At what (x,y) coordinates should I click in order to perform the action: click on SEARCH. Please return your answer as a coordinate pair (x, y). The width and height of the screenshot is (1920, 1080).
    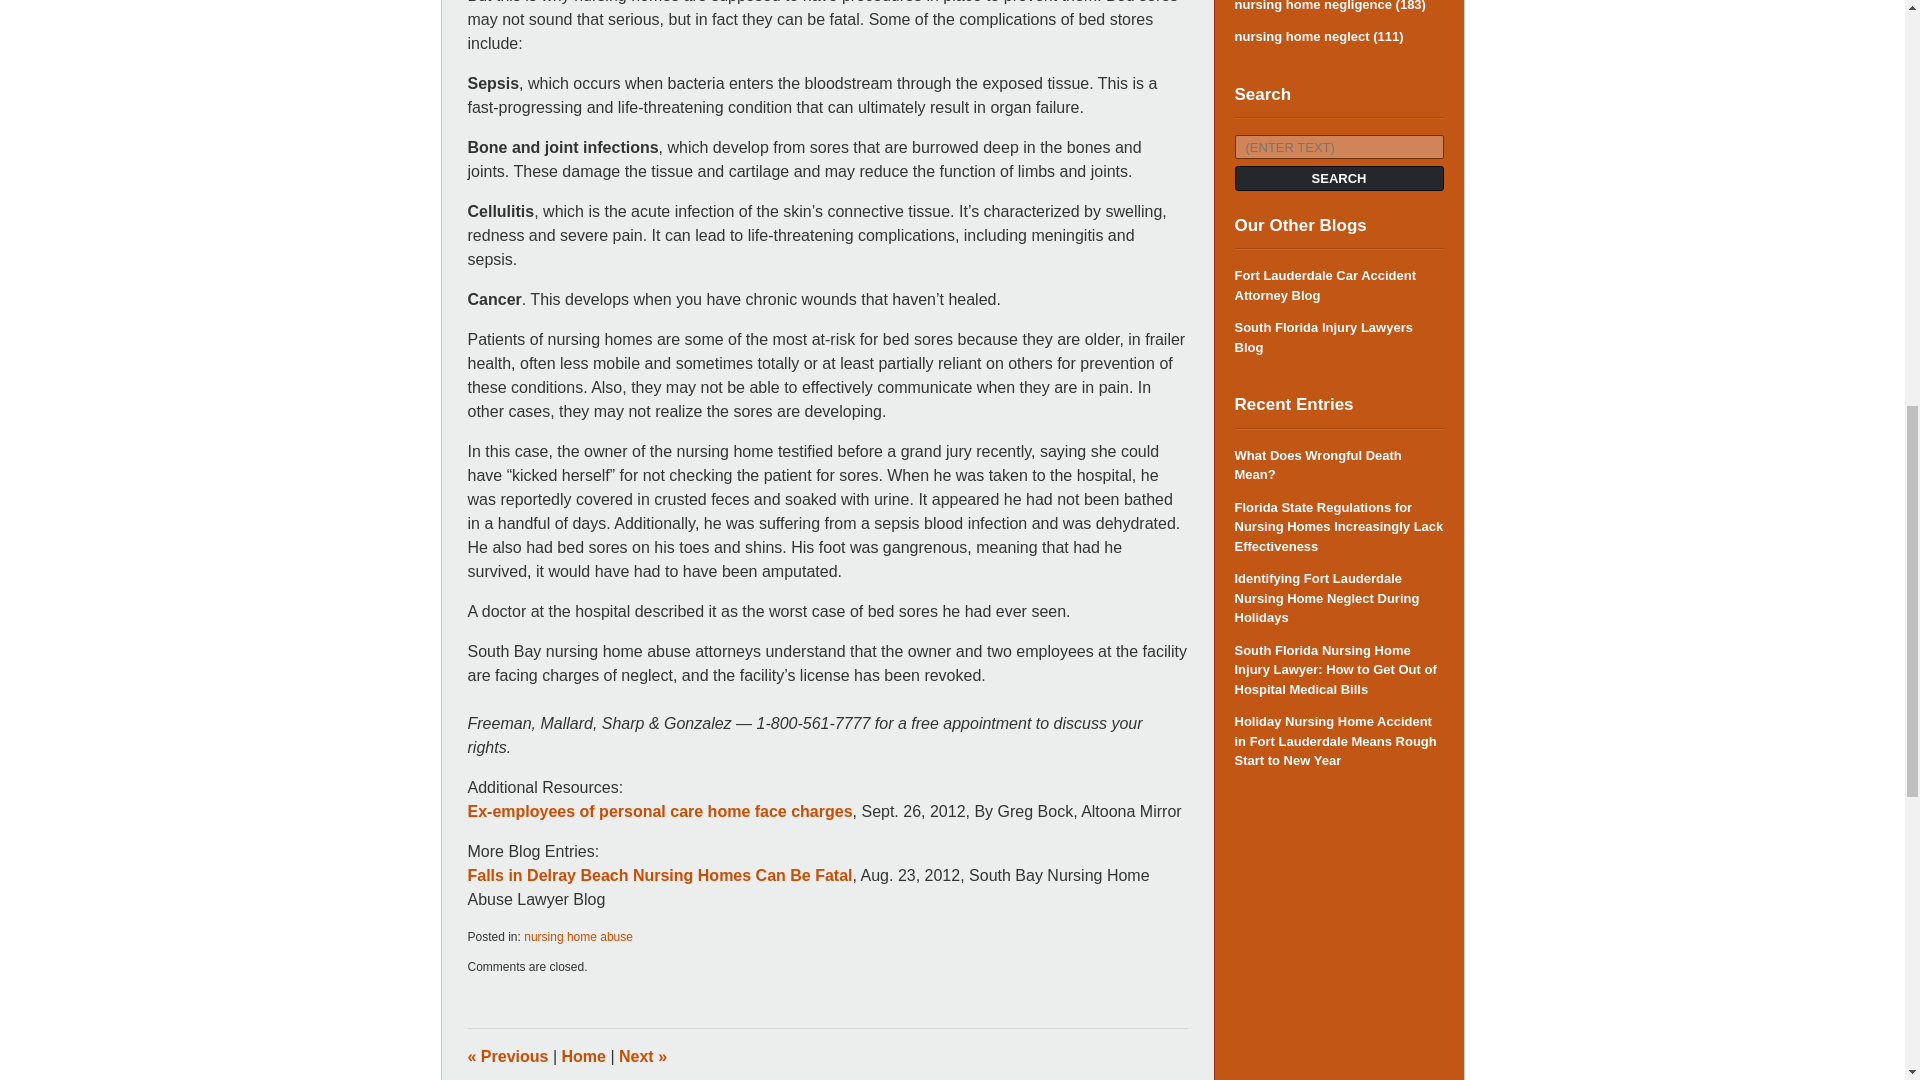
    Looking at the image, I should click on (1338, 178).